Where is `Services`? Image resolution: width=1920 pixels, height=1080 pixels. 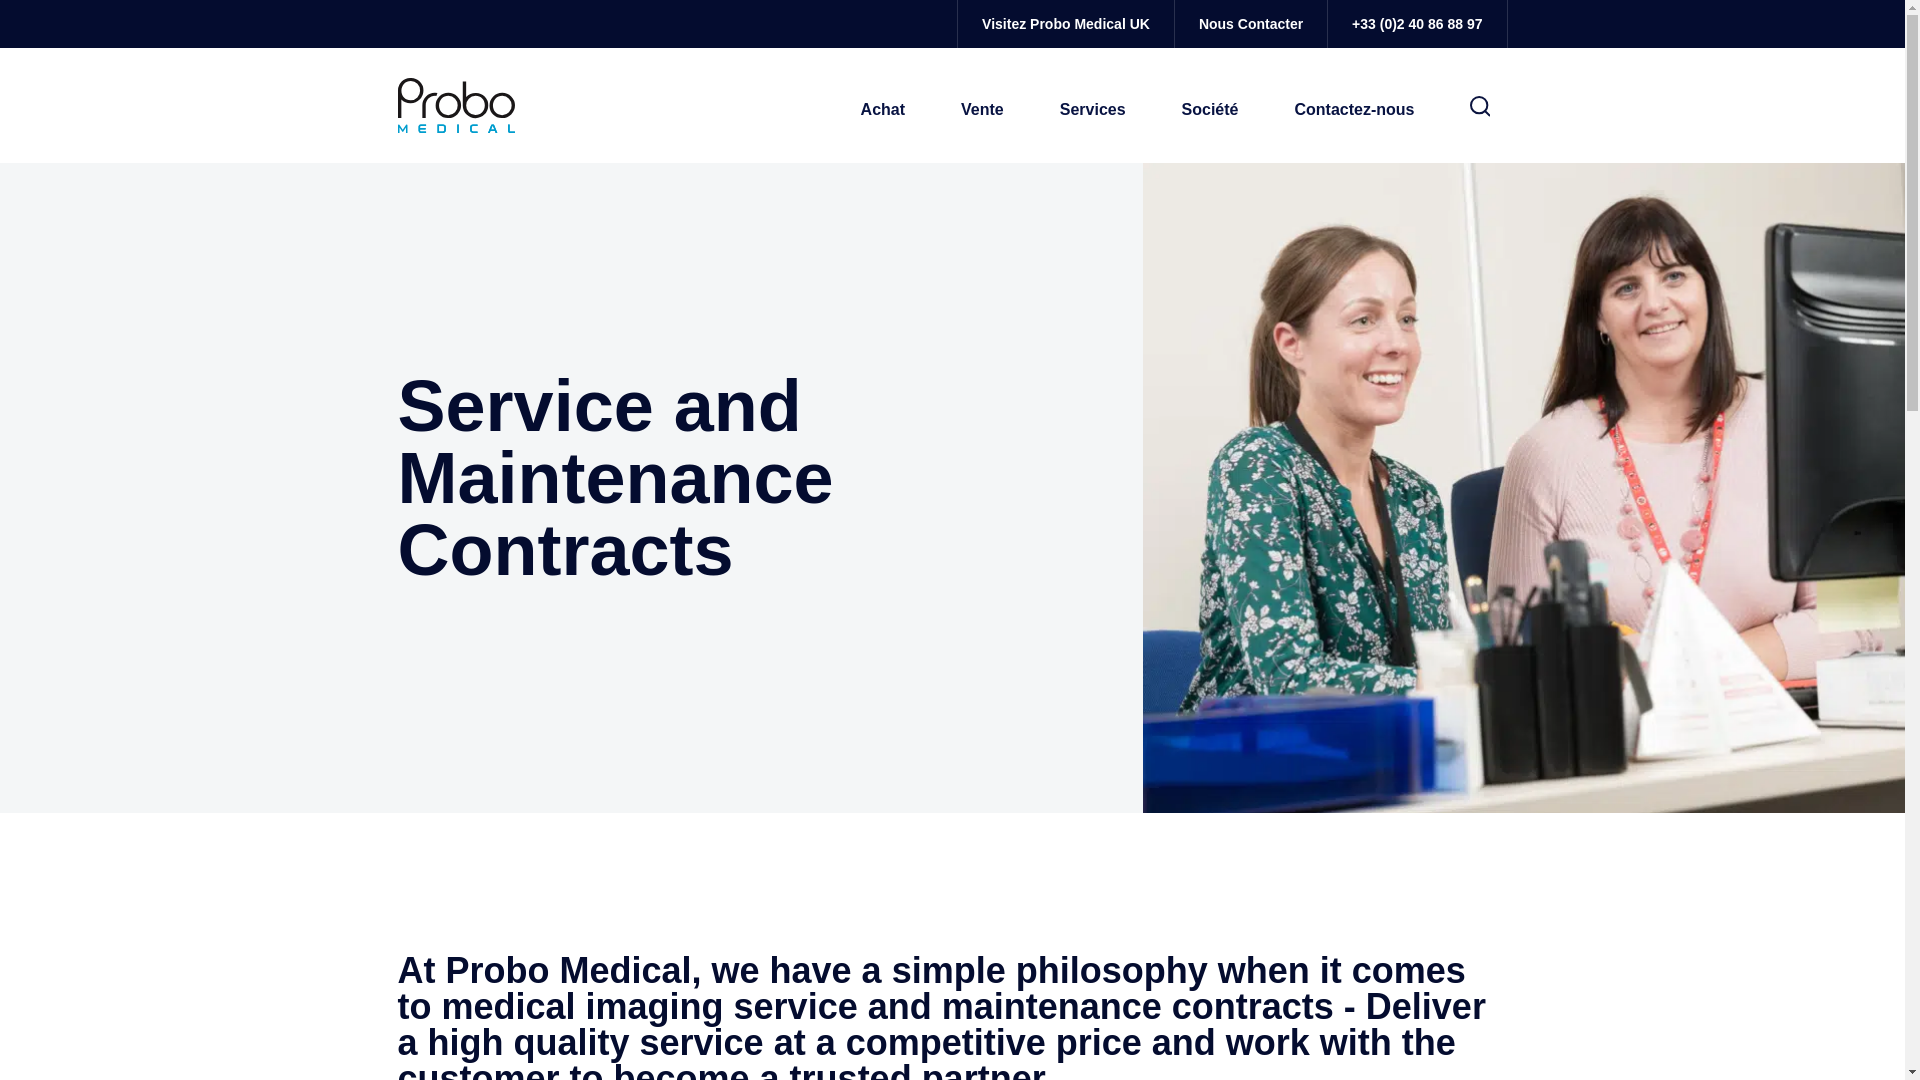
Services is located at coordinates (1092, 110).